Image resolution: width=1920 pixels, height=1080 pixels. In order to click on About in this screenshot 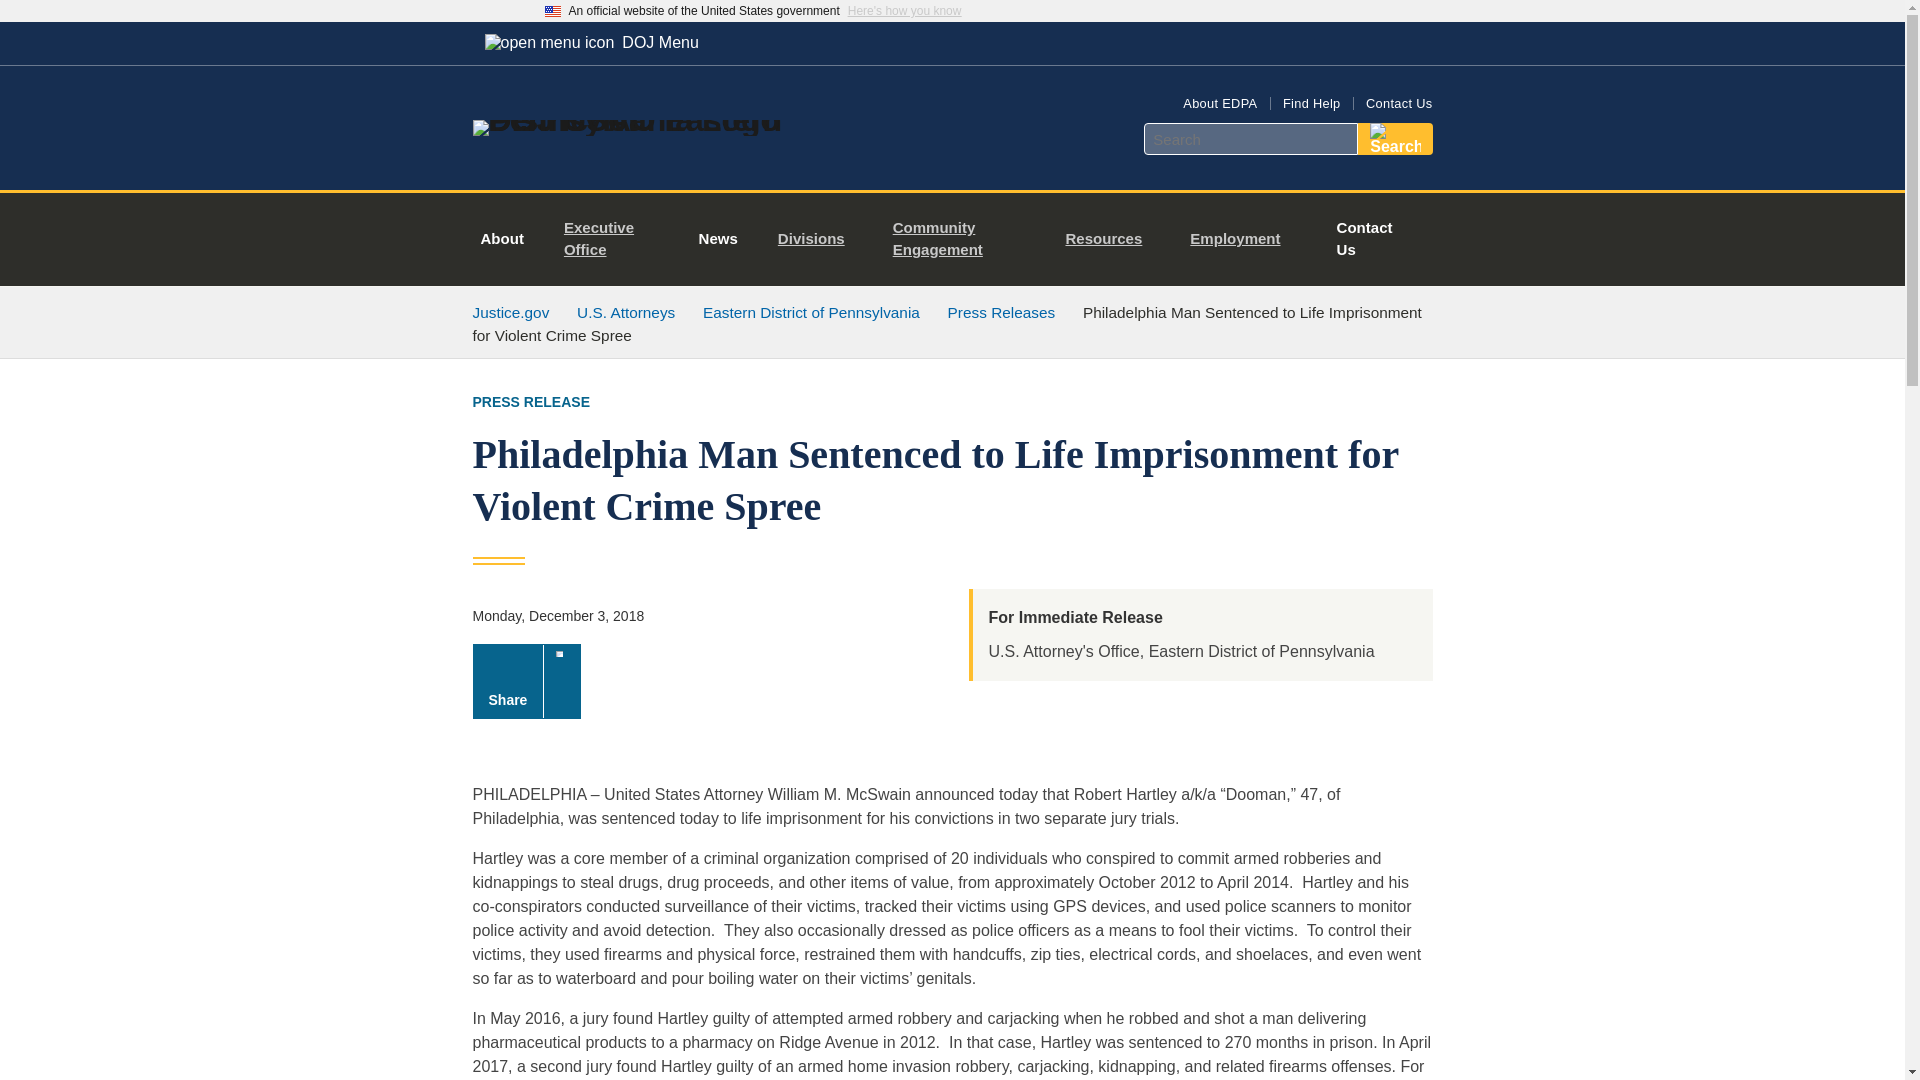, I will do `click(502, 240)`.